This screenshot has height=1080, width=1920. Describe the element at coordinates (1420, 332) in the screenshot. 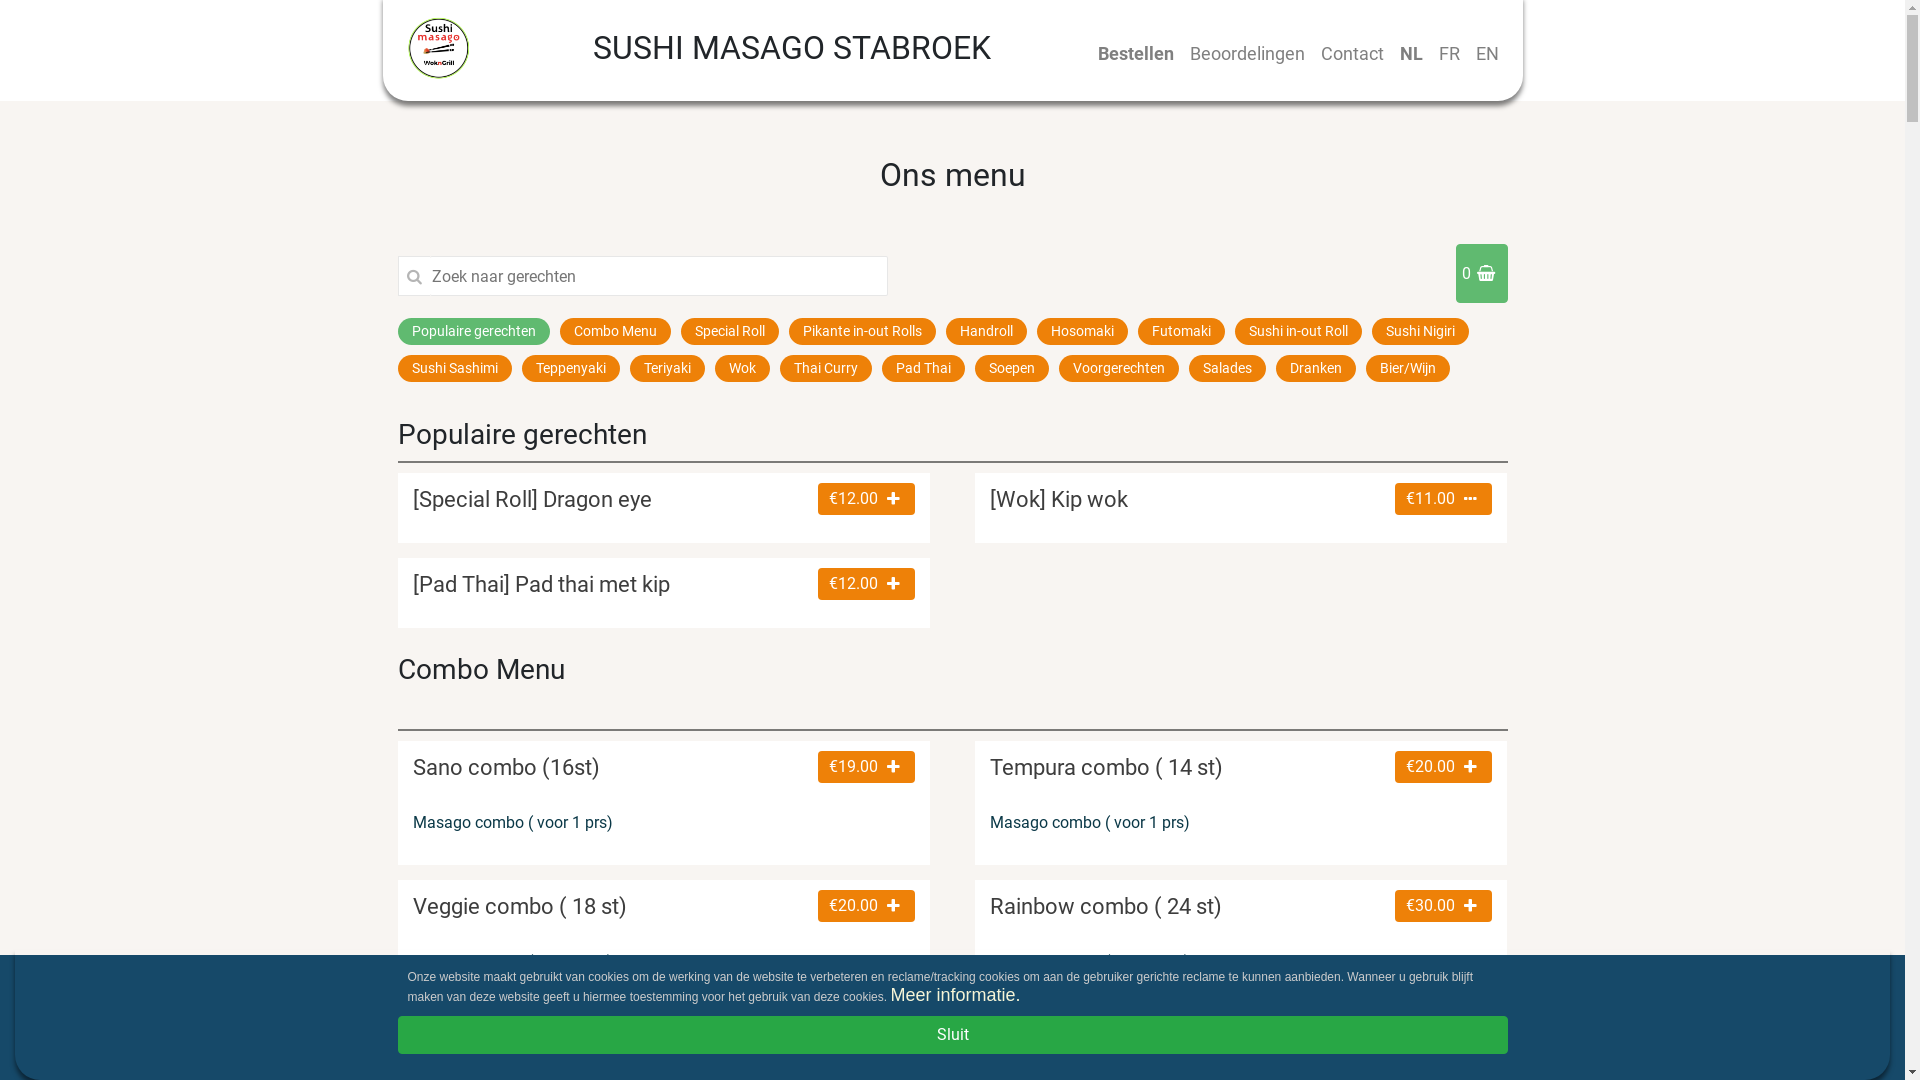

I see `Sushi Nigiri` at that location.